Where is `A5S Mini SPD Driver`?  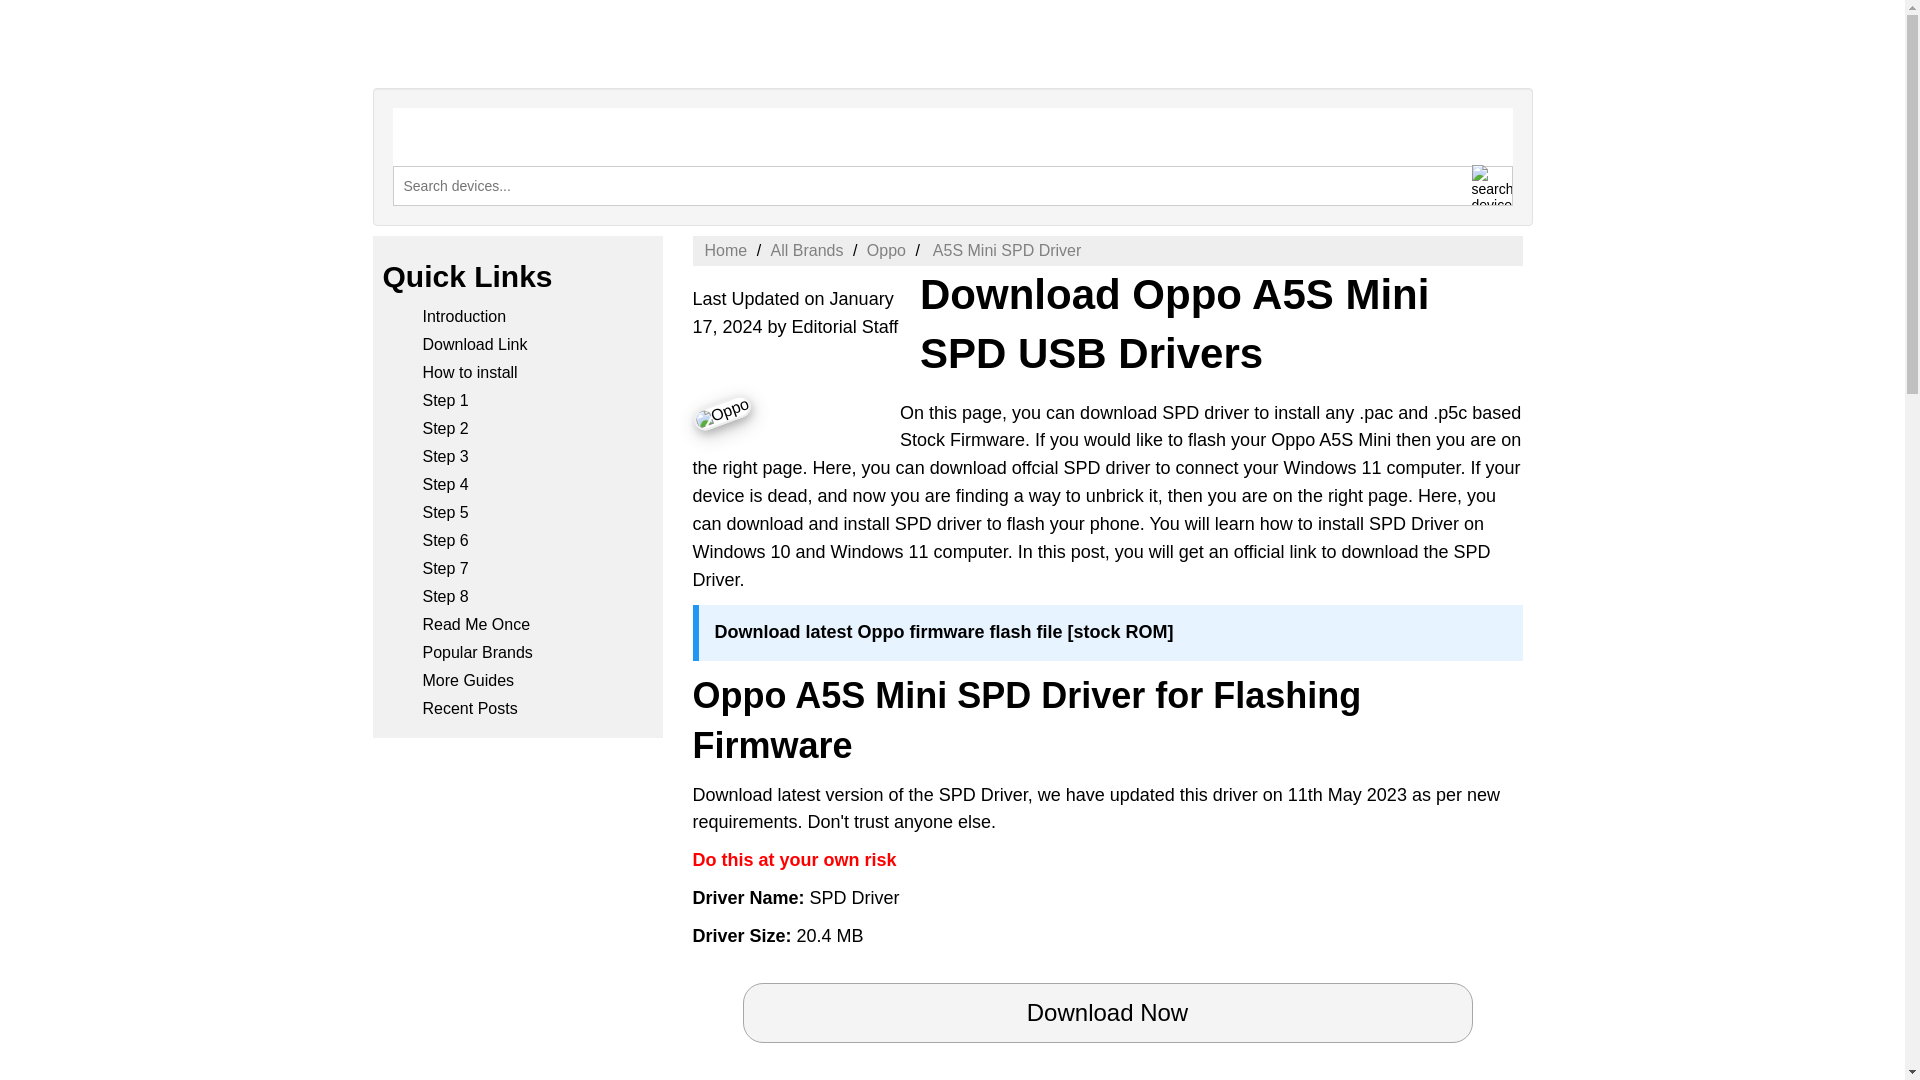 A5S Mini SPD Driver is located at coordinates (1004, 250).